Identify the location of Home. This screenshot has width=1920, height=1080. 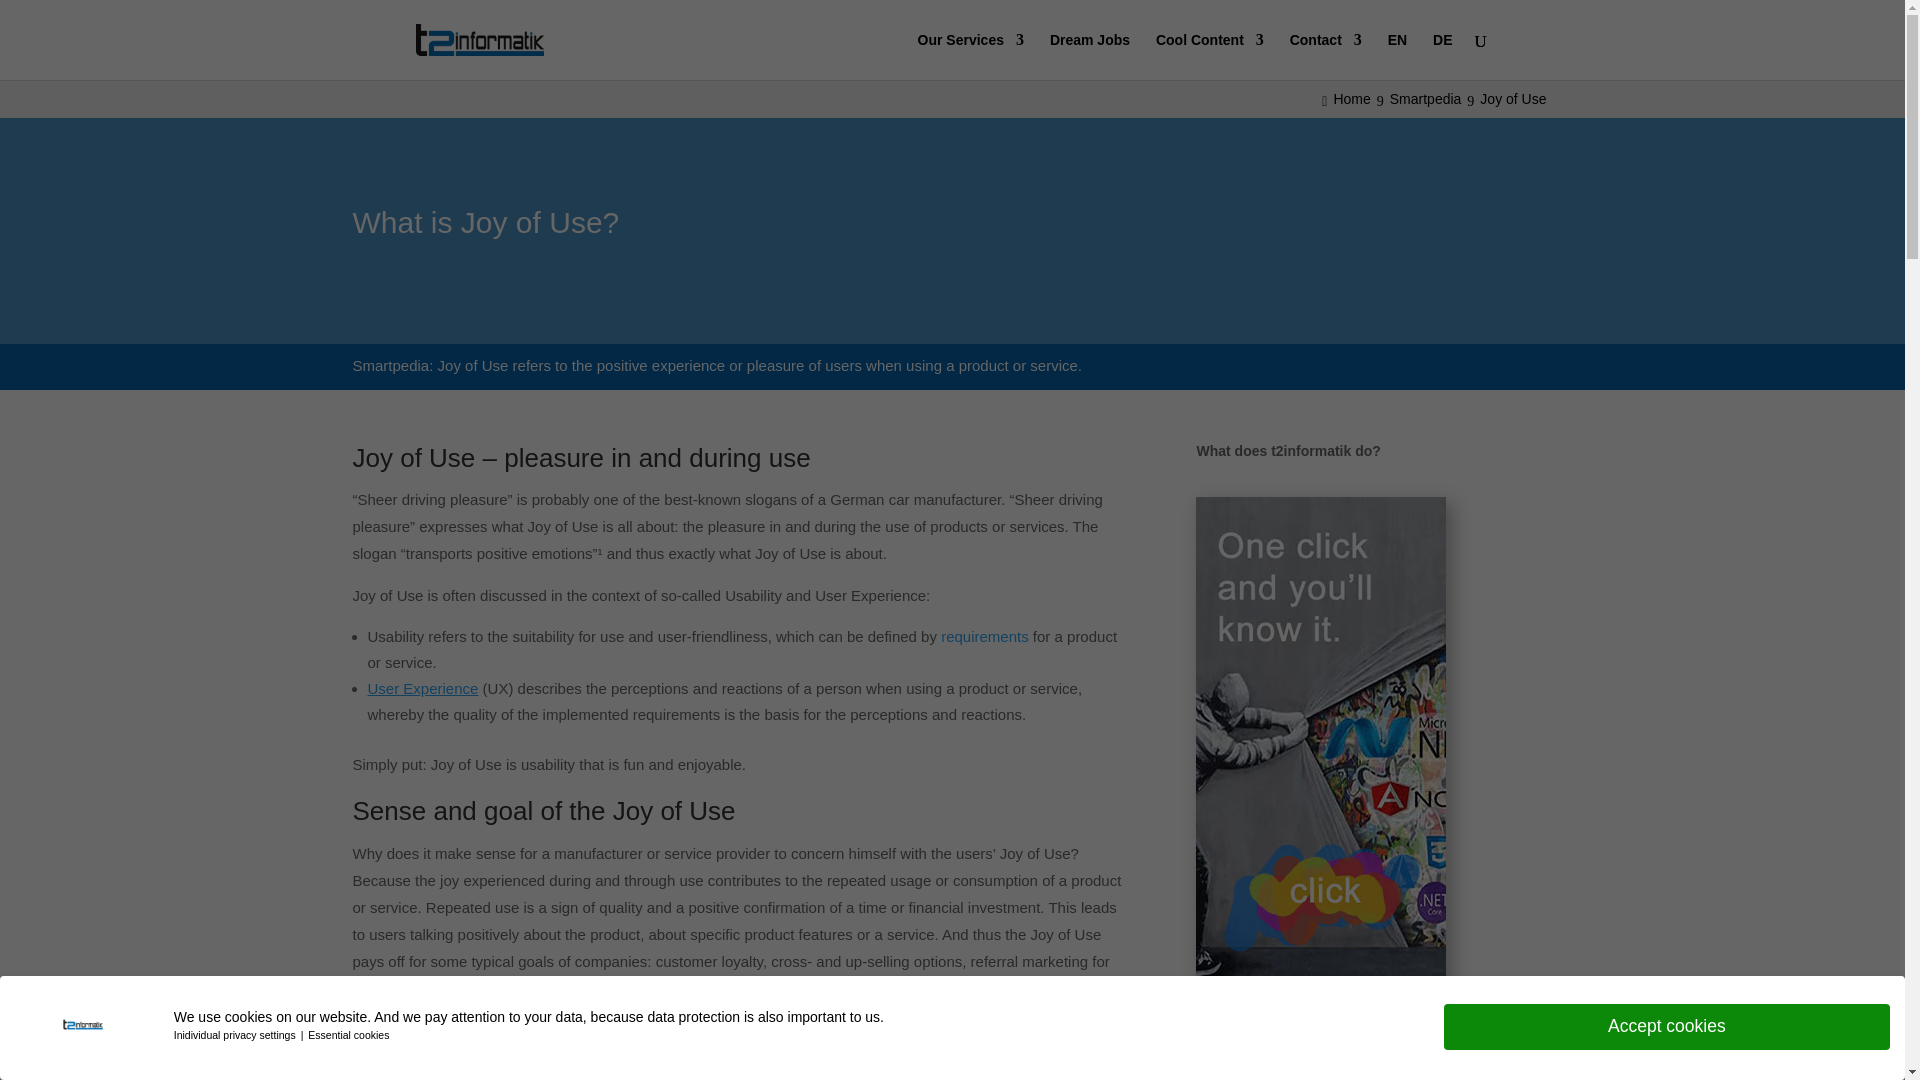
(1349, 98).